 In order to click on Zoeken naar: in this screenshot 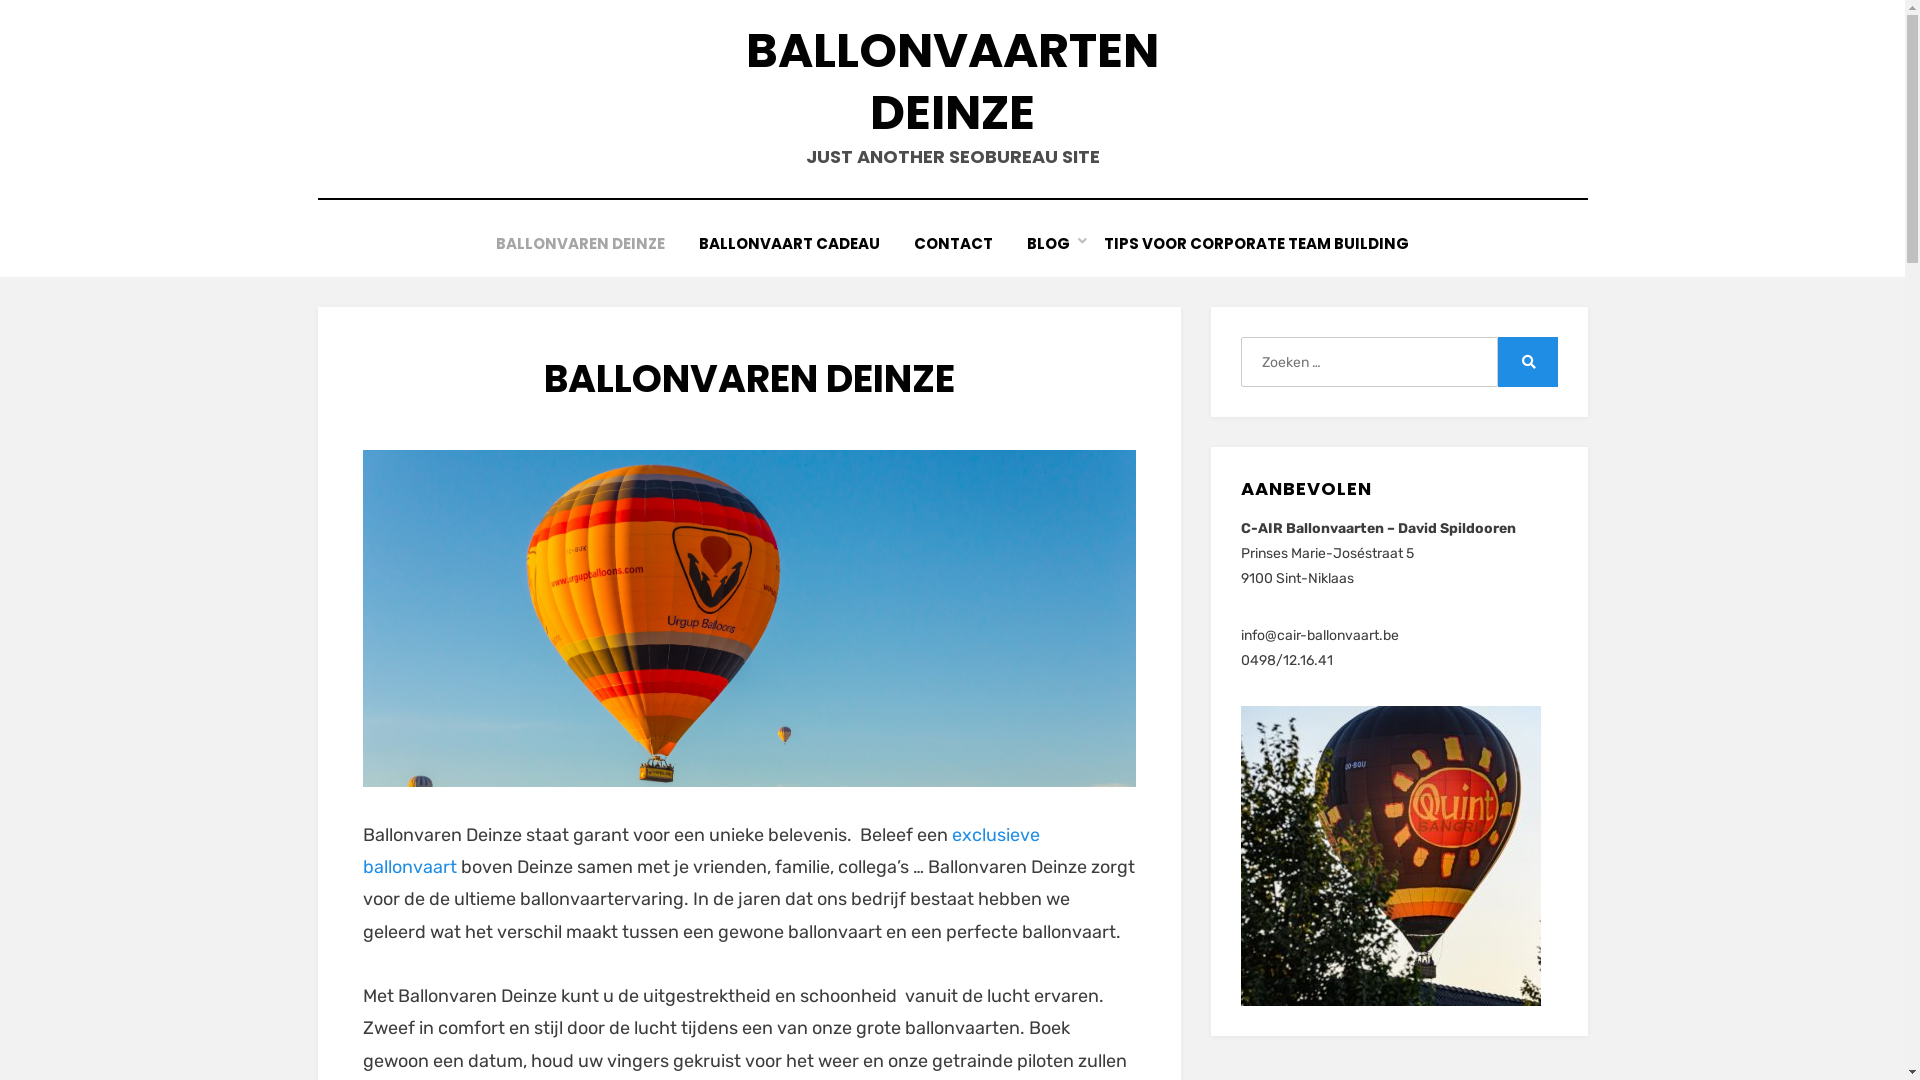, I will do `click(1369, 362)`.